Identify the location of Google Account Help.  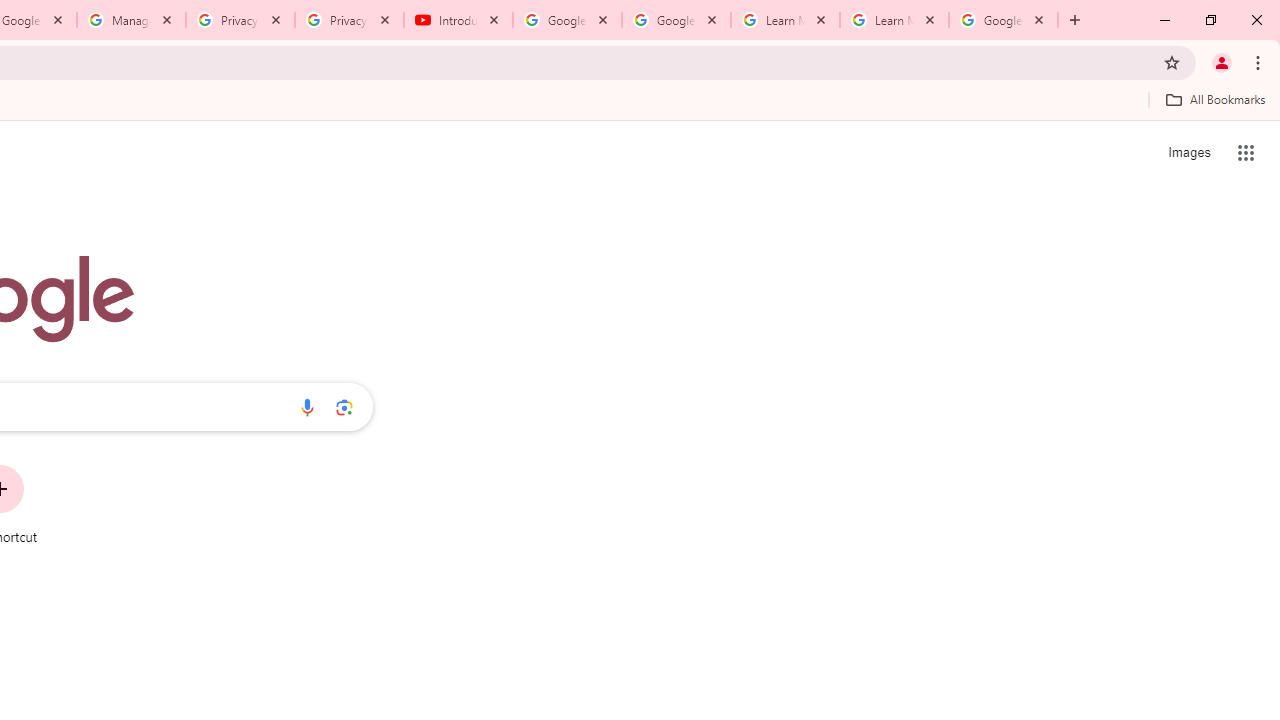
(676, 20).